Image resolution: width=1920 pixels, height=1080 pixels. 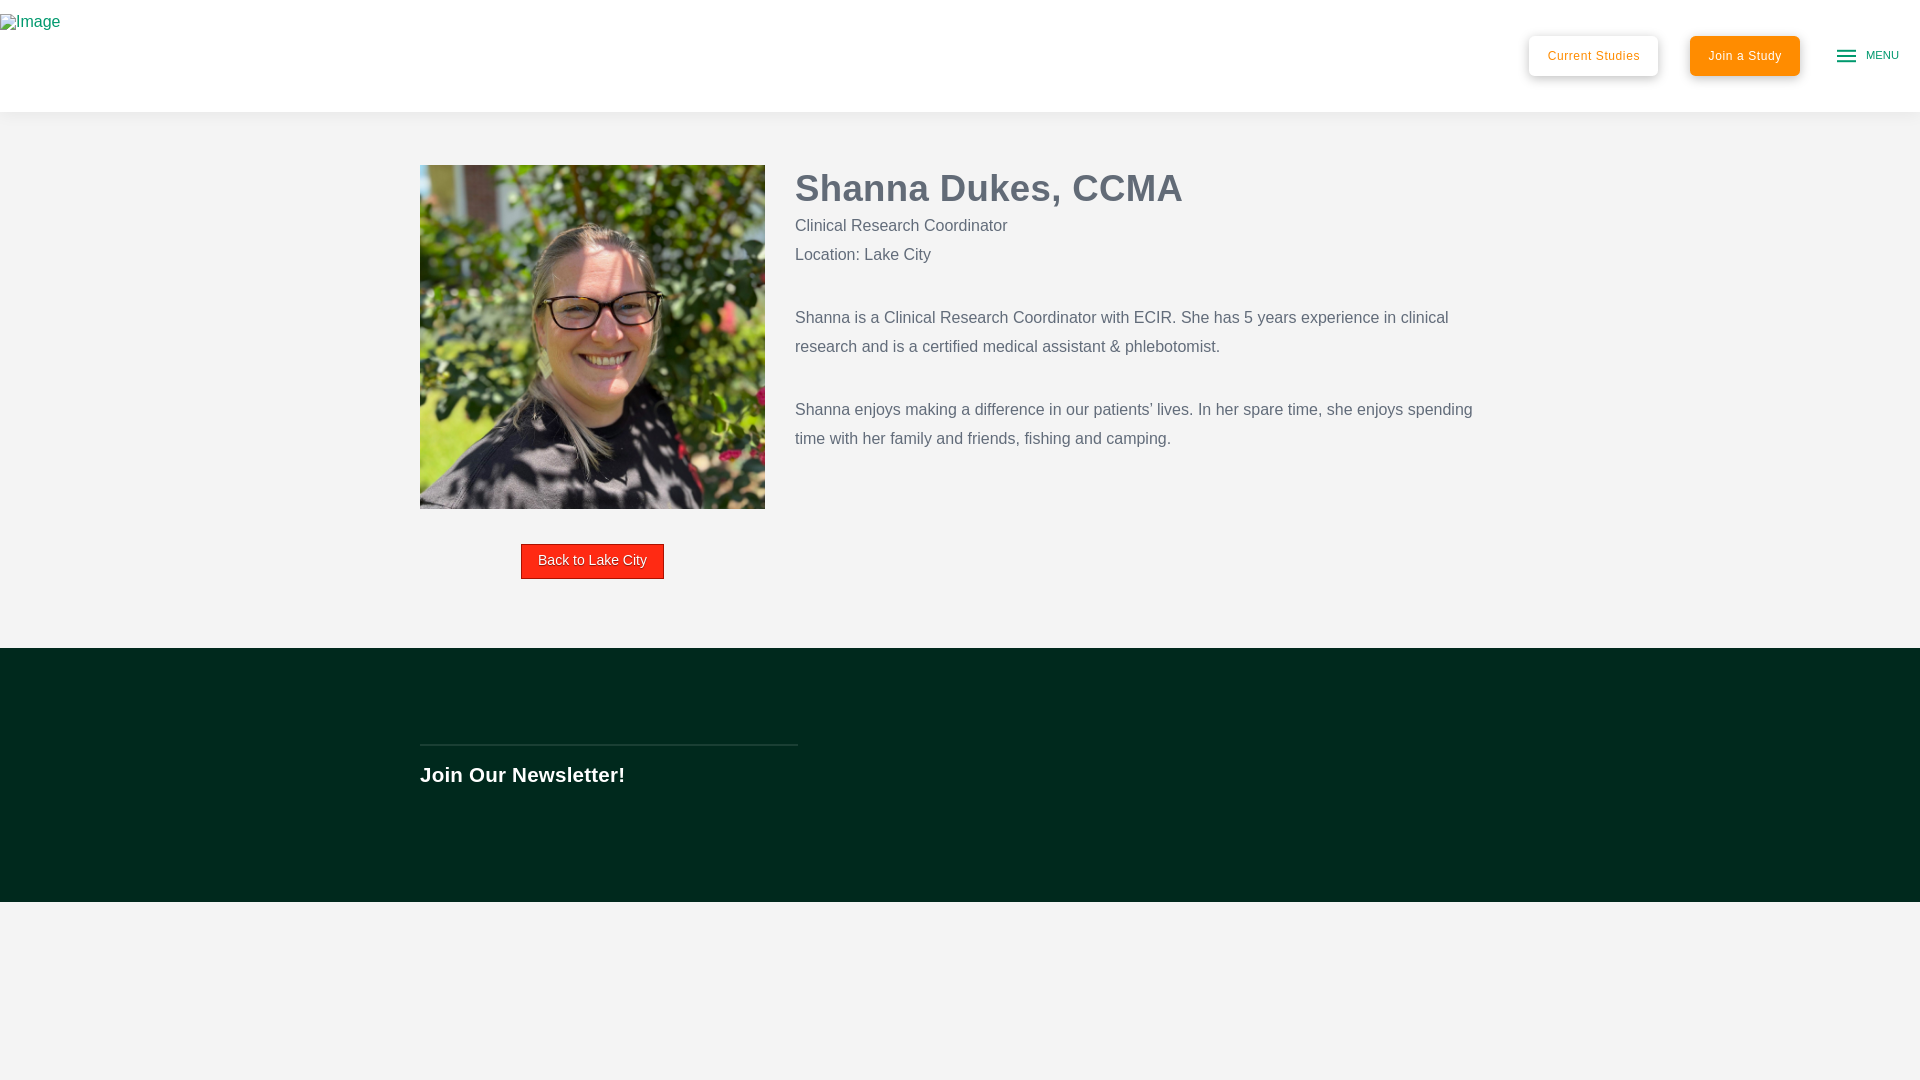 I want to click on Join a Study, so click(x=1744, y=55).